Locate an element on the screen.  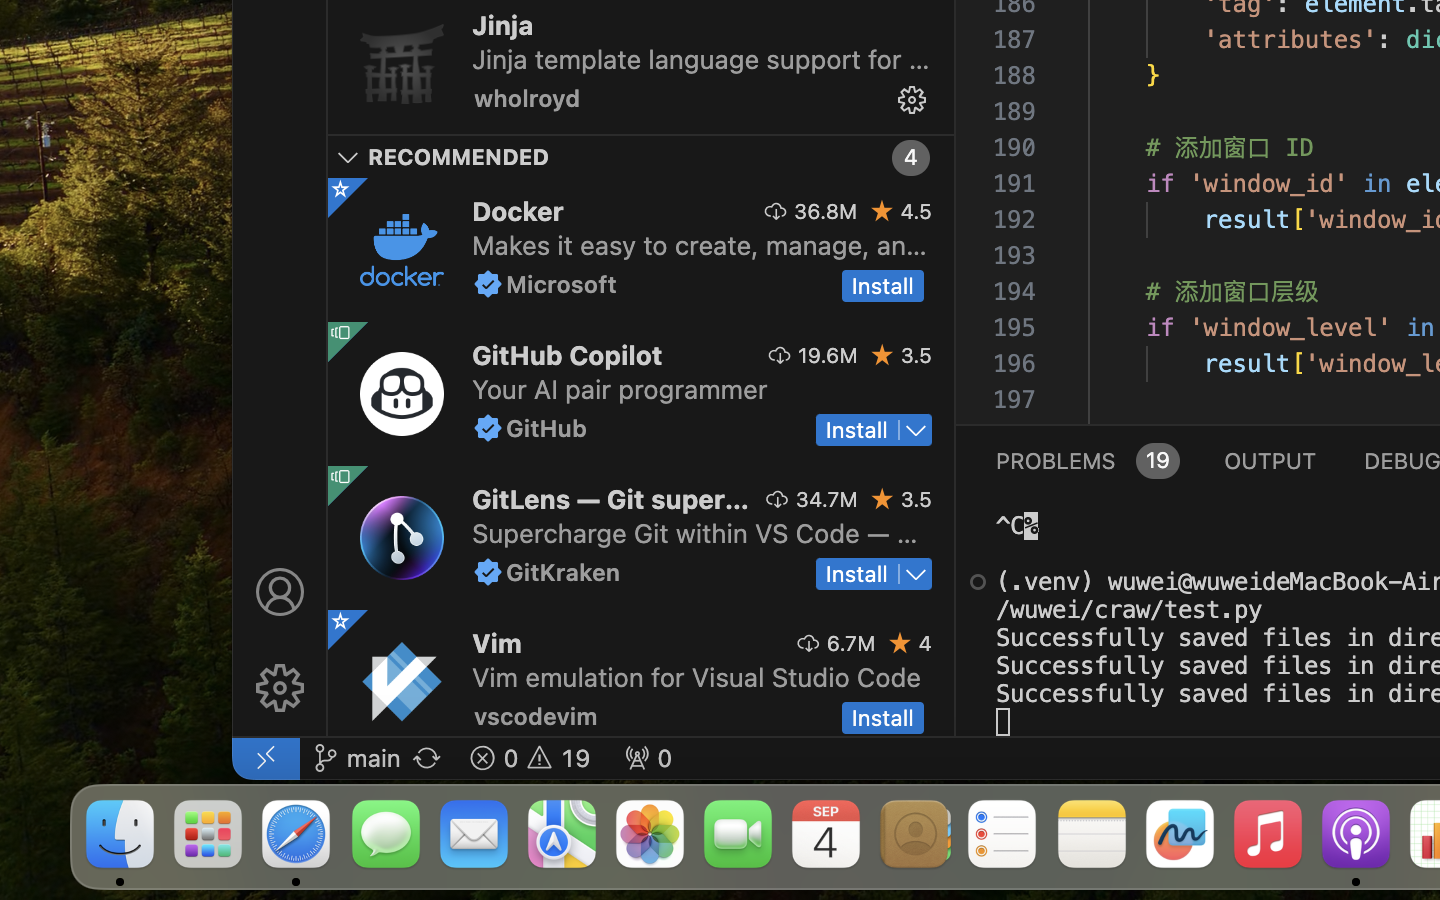
Docker is located at coordinates (518, 211).